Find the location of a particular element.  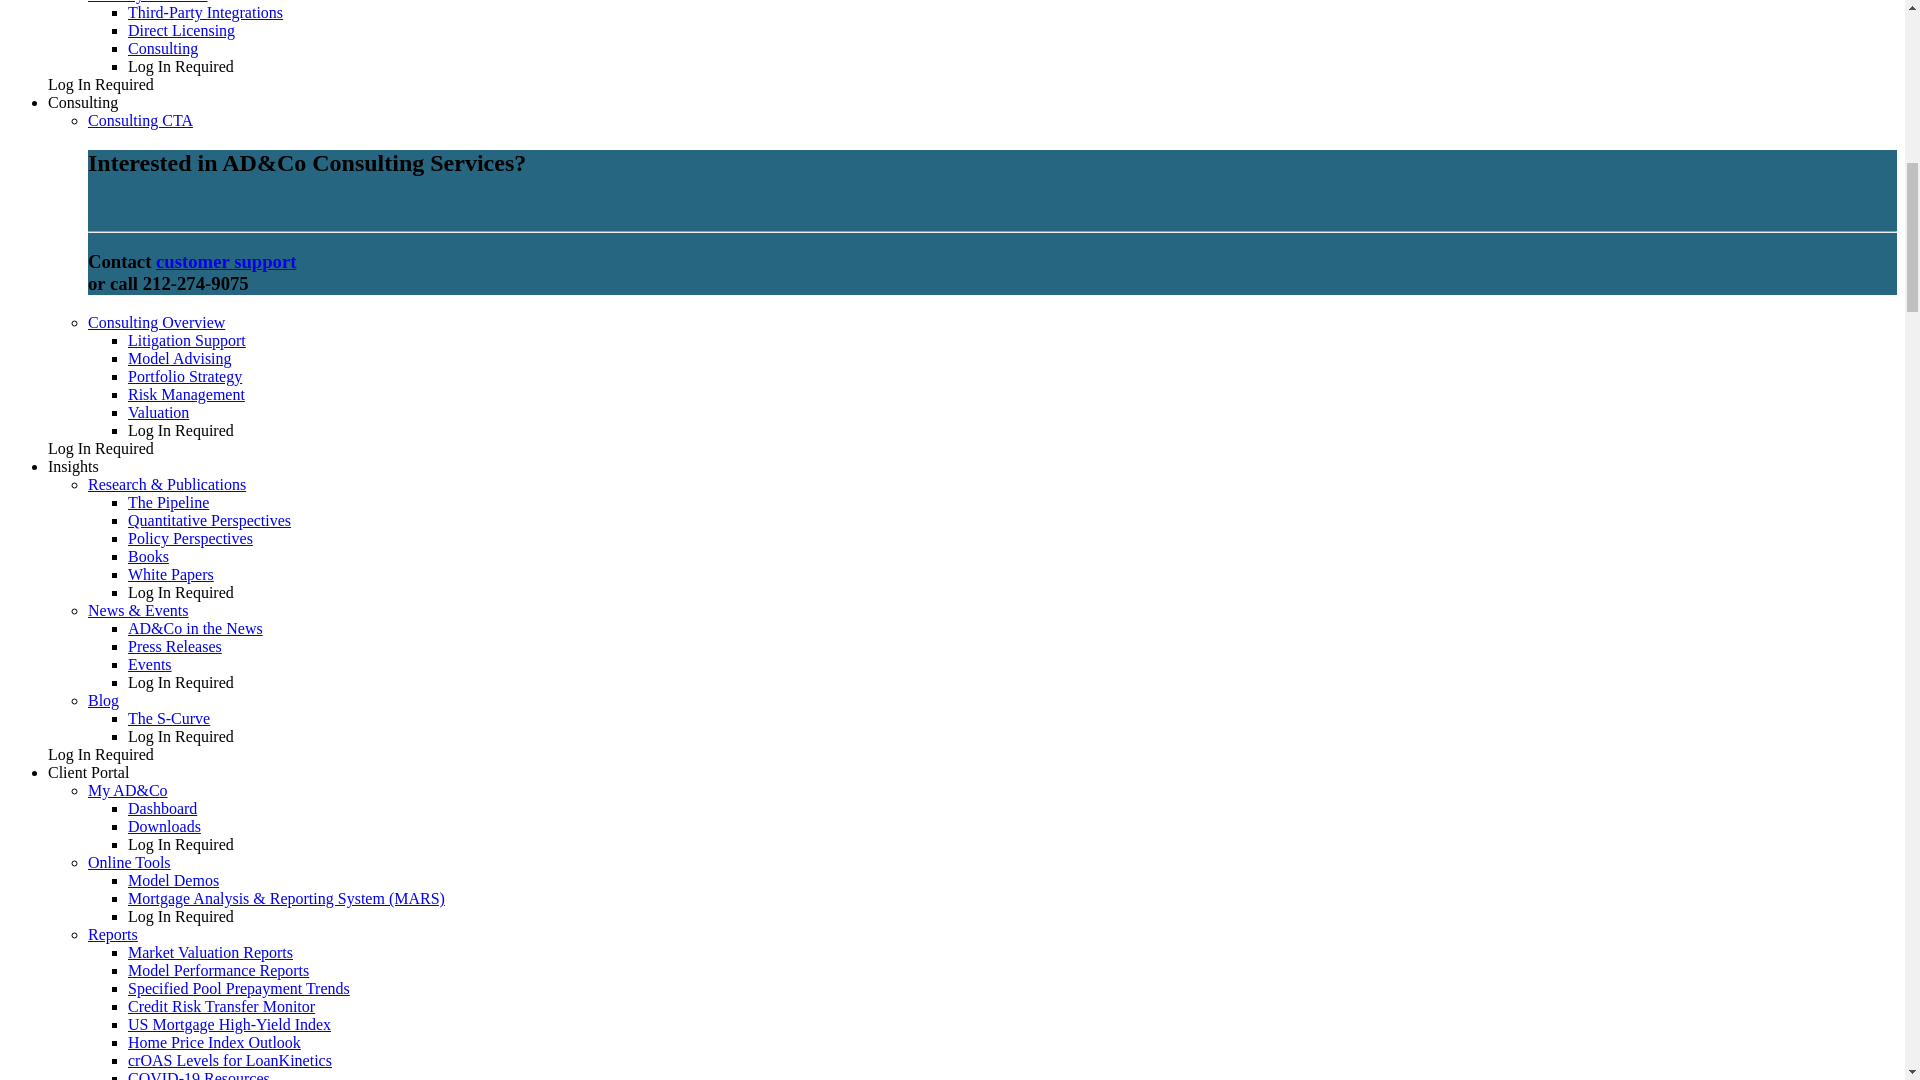

Valuation is located at coordinates (158, 412).